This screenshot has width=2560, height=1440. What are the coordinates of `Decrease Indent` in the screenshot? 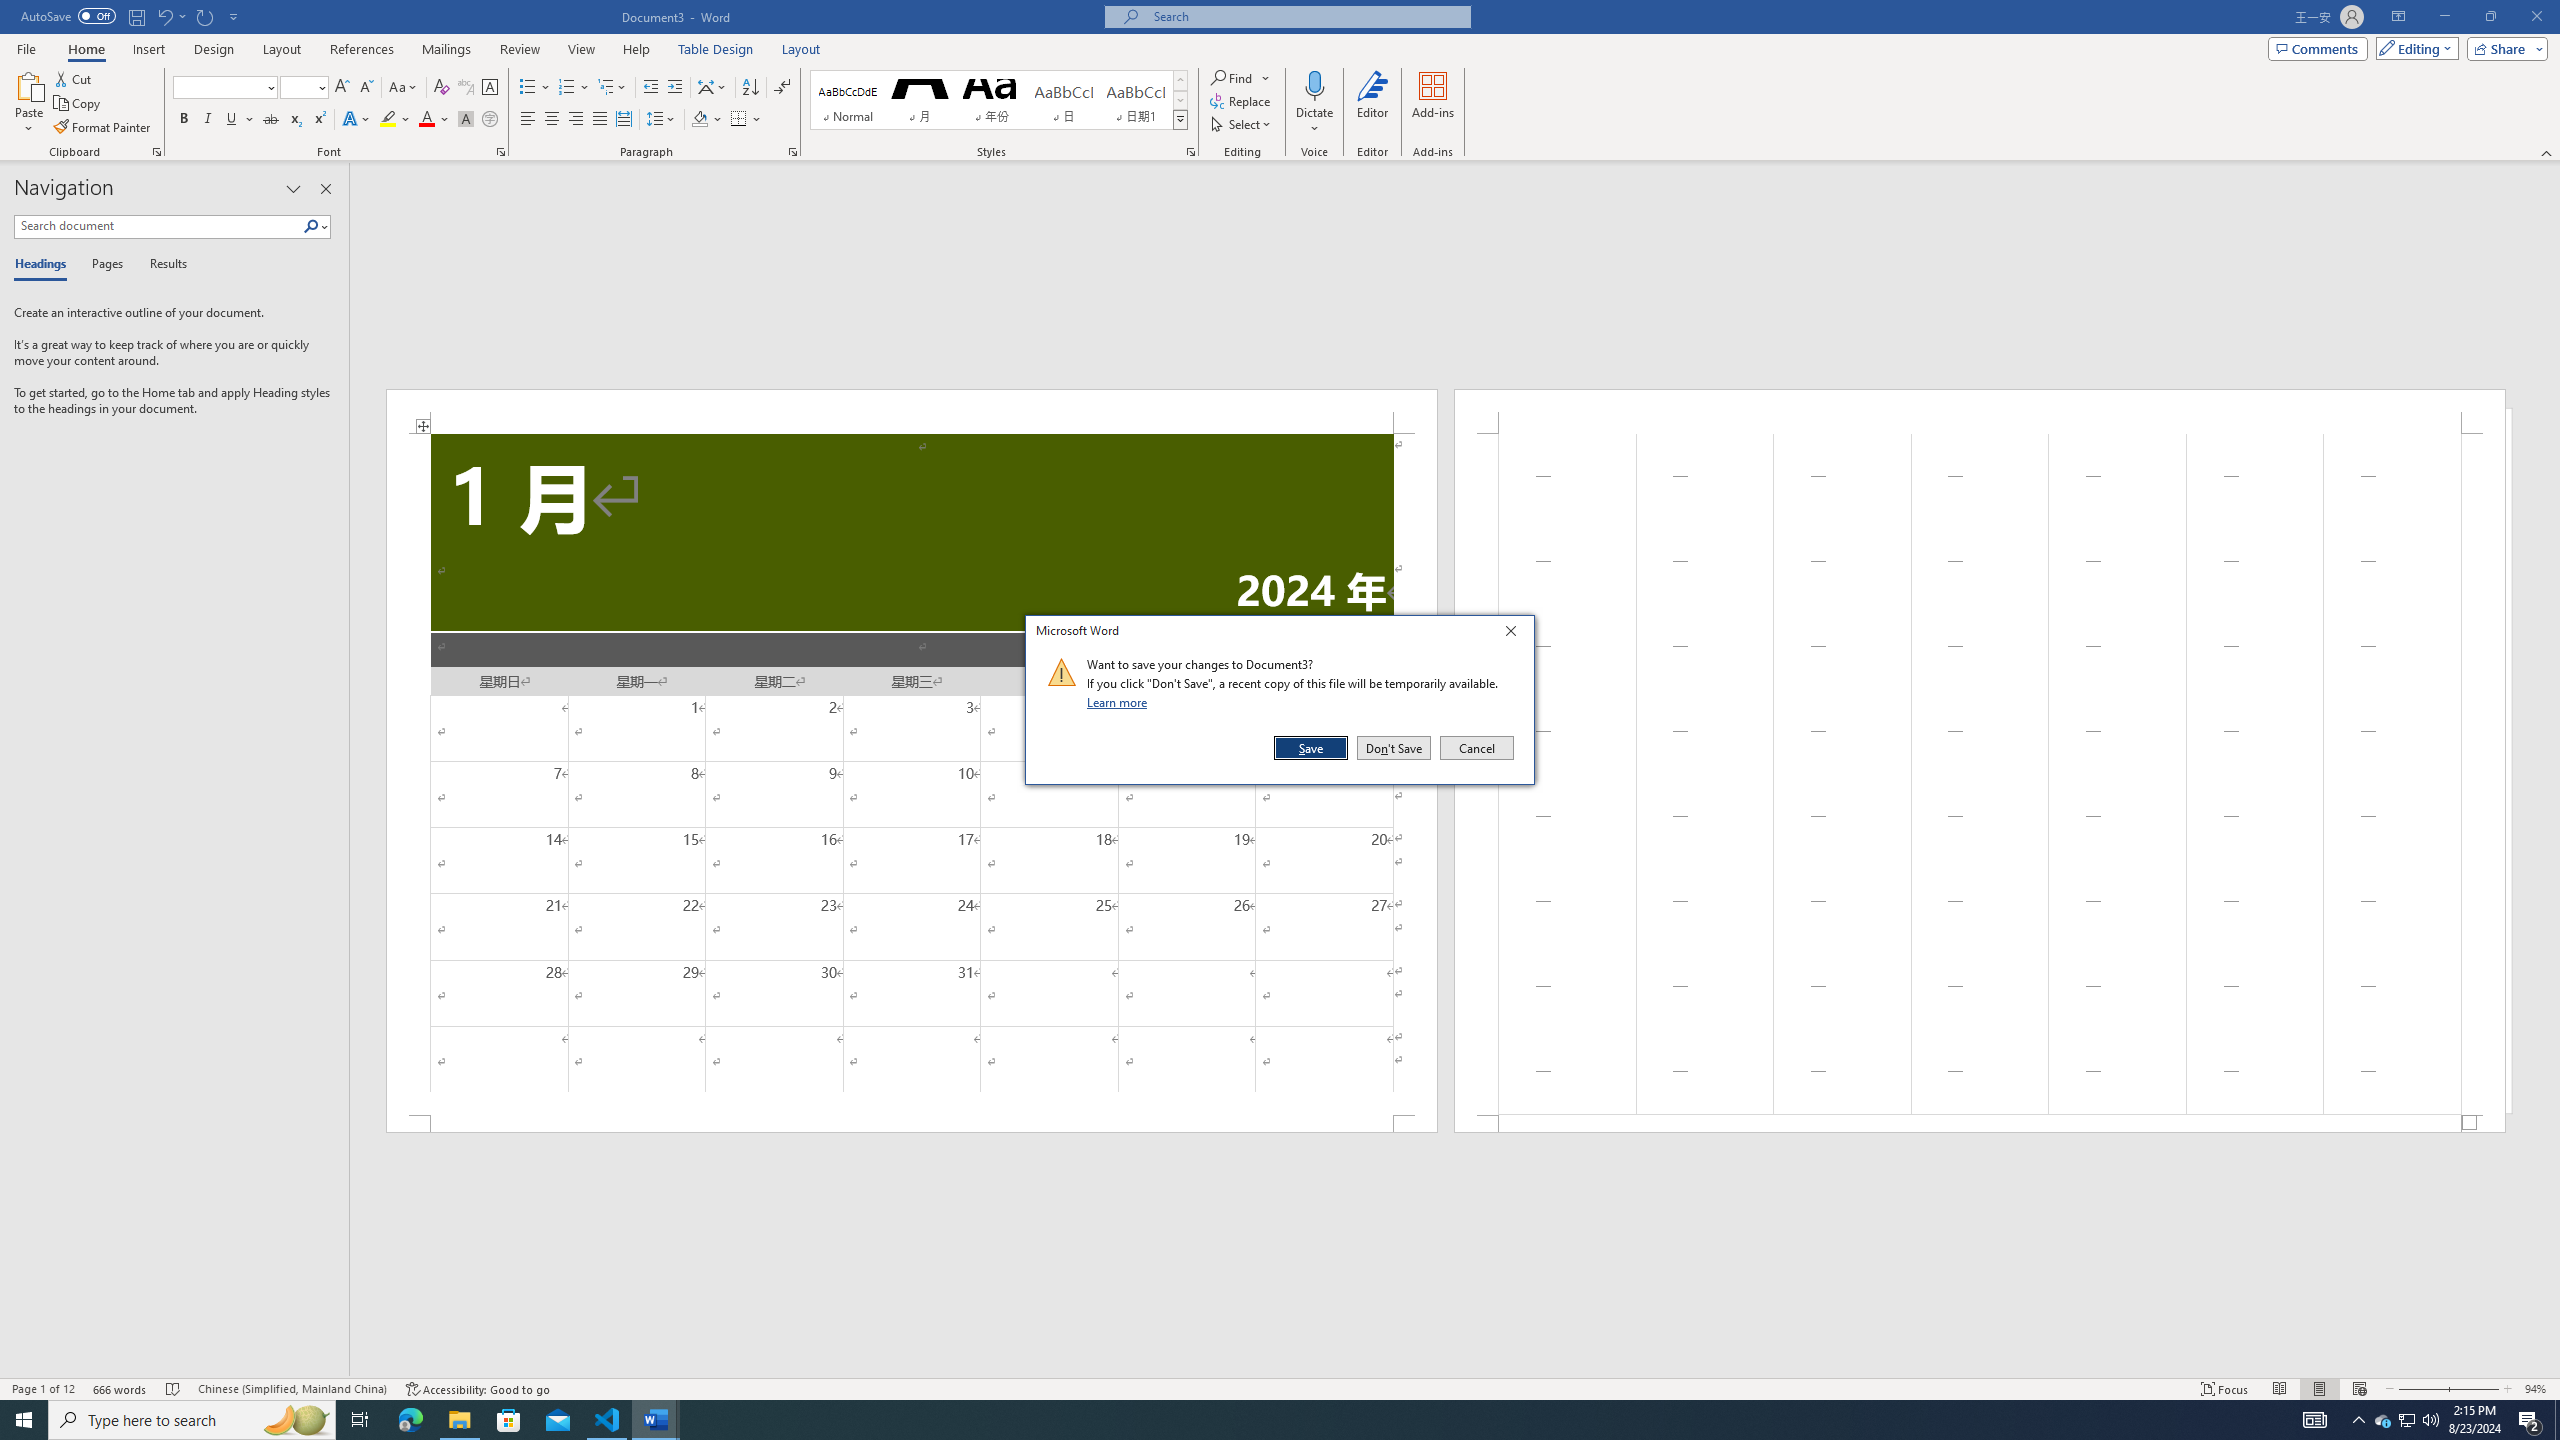 It's located at (652, 88).